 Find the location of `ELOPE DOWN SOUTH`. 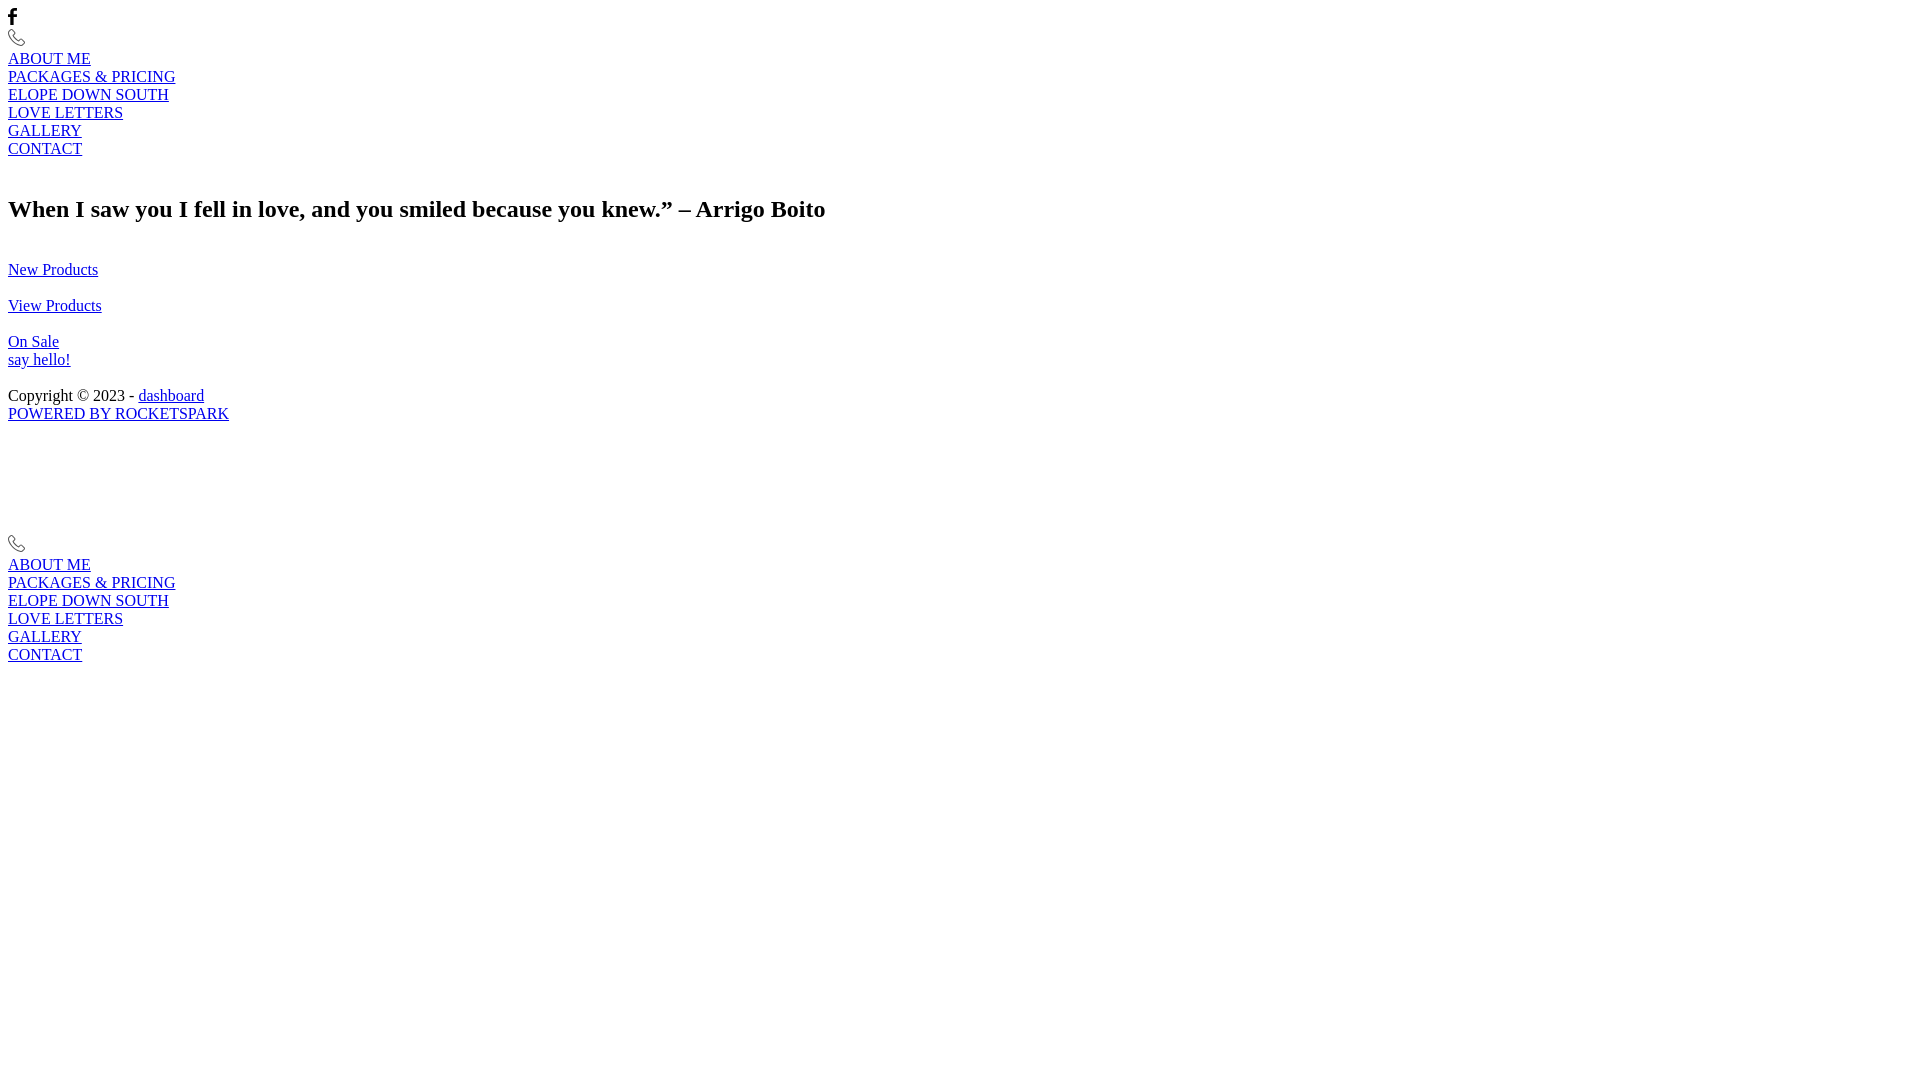

ELOPE DOWN SOUTH is located at coordinates (960, 95).